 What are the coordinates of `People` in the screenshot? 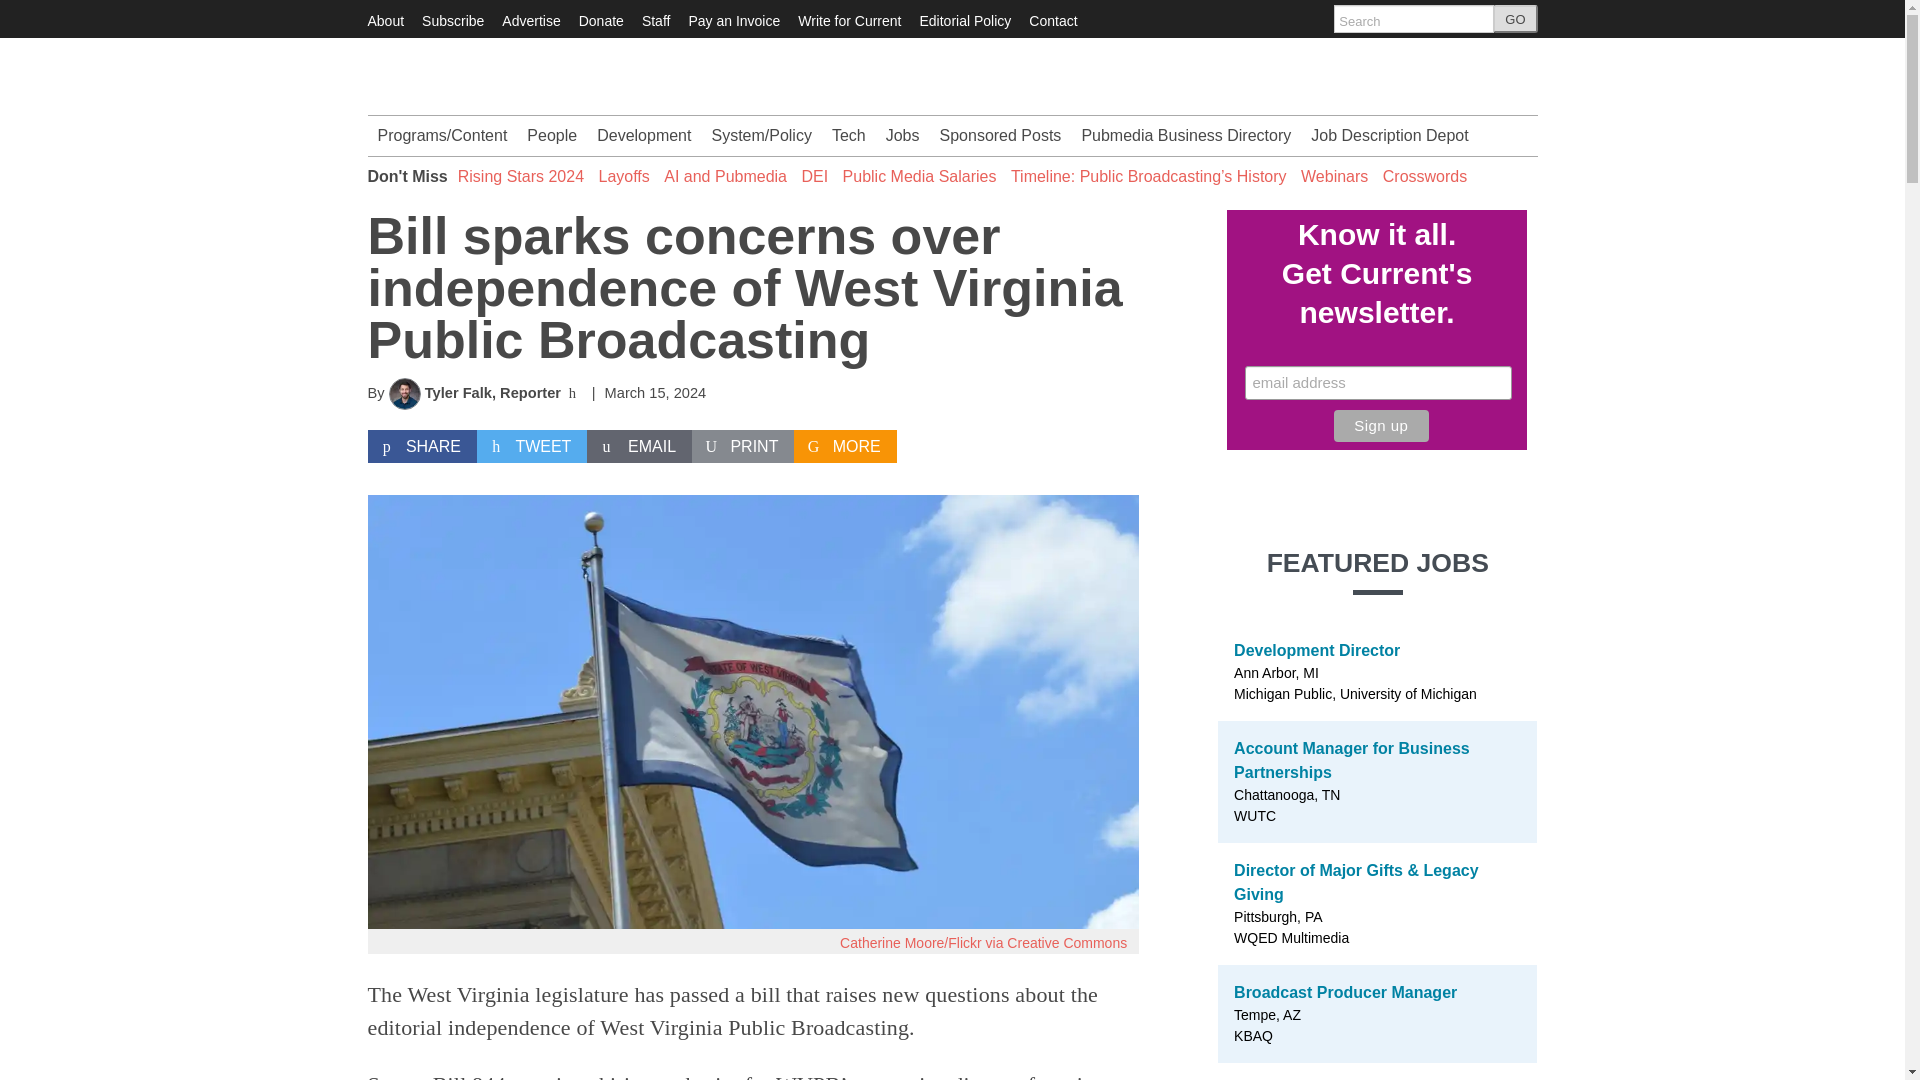 It's located at (552, 135).